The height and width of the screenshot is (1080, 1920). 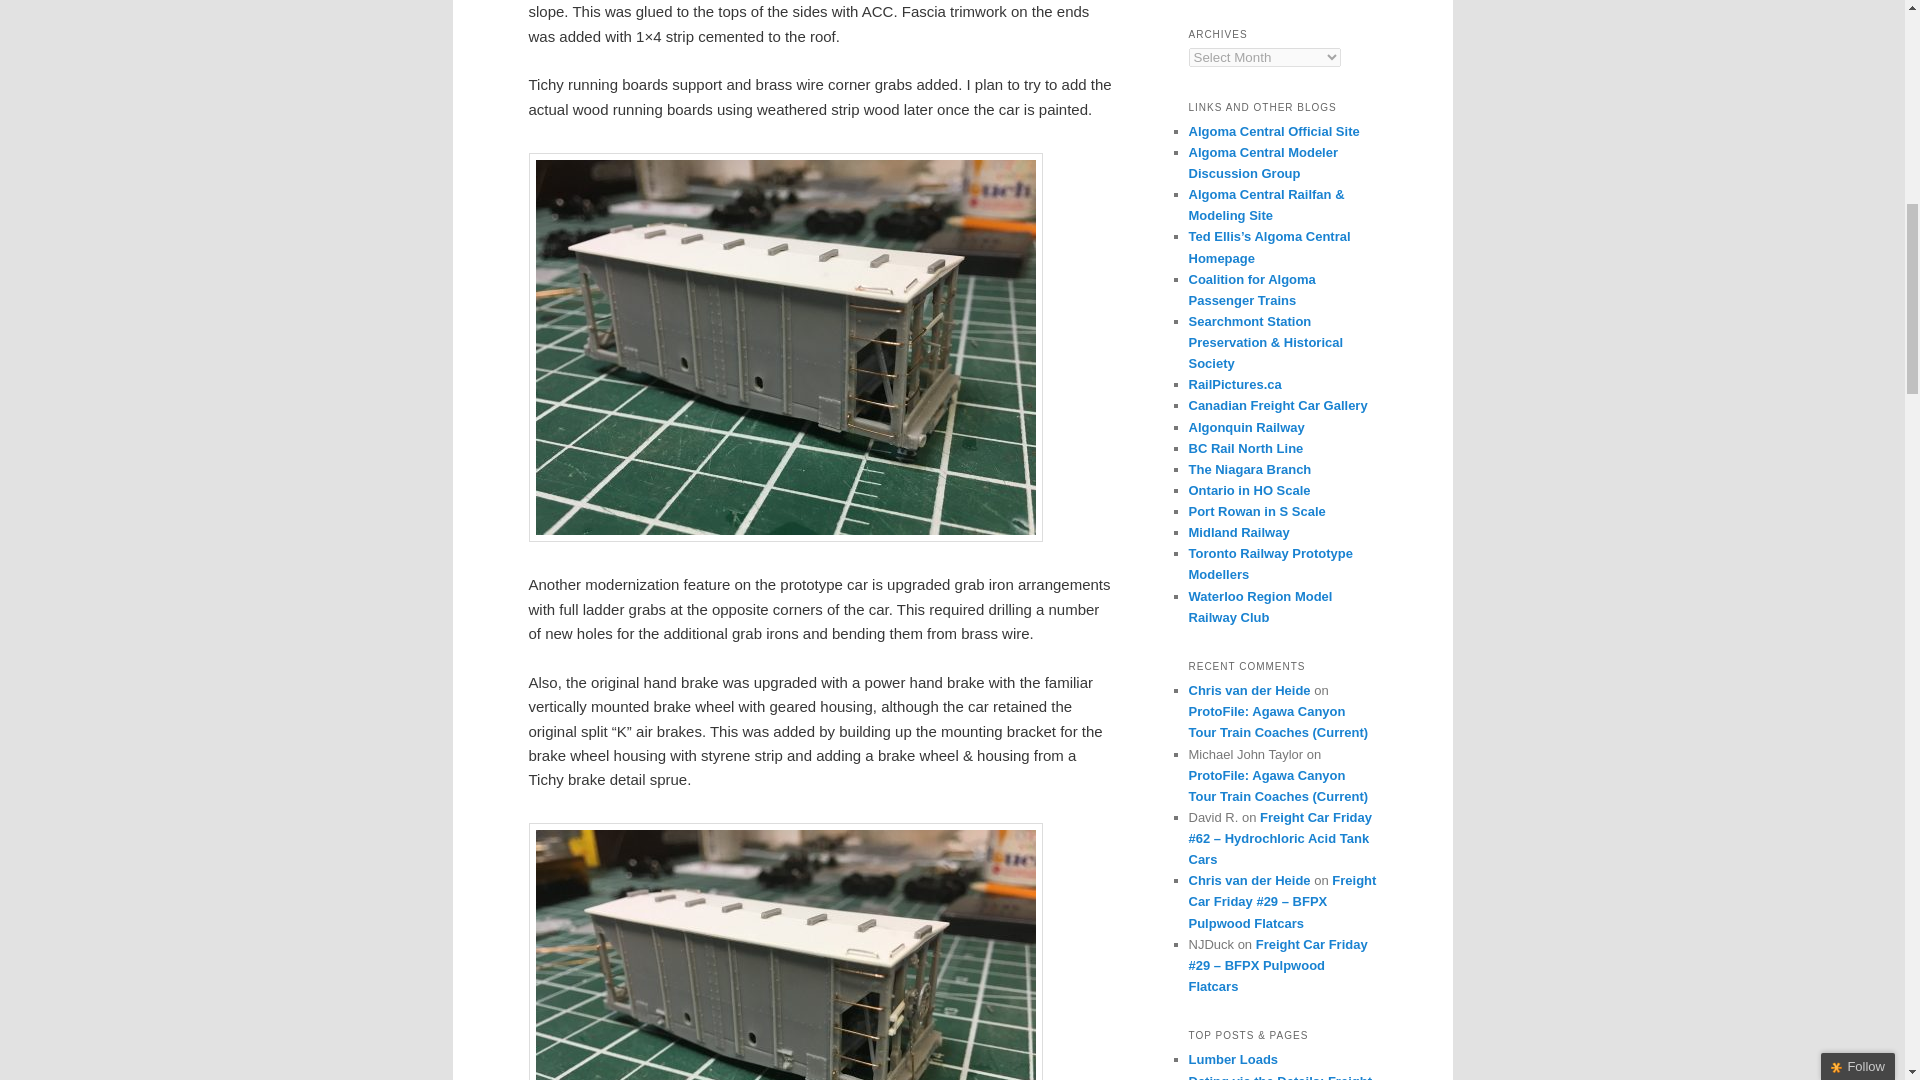 What do you see at coordinates (1778, 166) in the screenshot?
I see `Enter email address` at bounding box center [1778, 166].